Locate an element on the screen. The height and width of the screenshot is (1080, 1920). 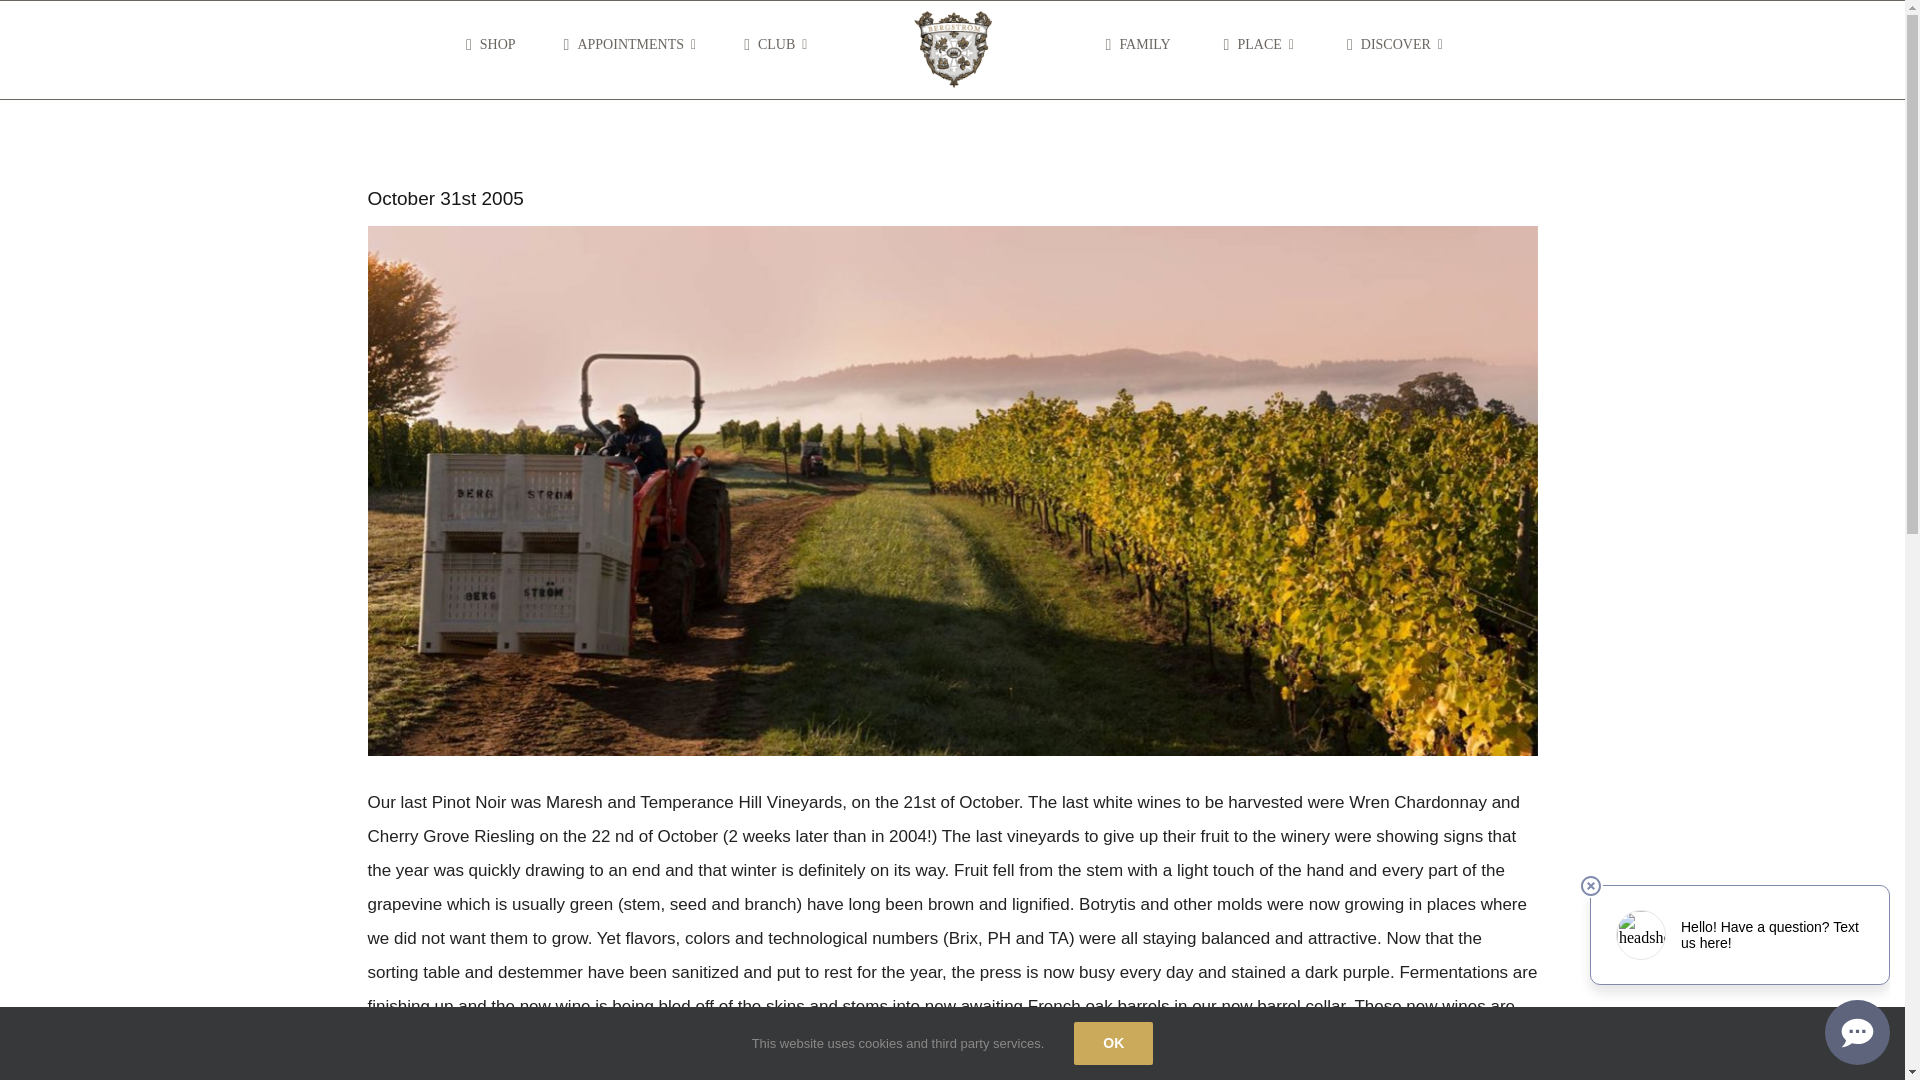
APPOINTMENTS is located at coordinates (626, 45).